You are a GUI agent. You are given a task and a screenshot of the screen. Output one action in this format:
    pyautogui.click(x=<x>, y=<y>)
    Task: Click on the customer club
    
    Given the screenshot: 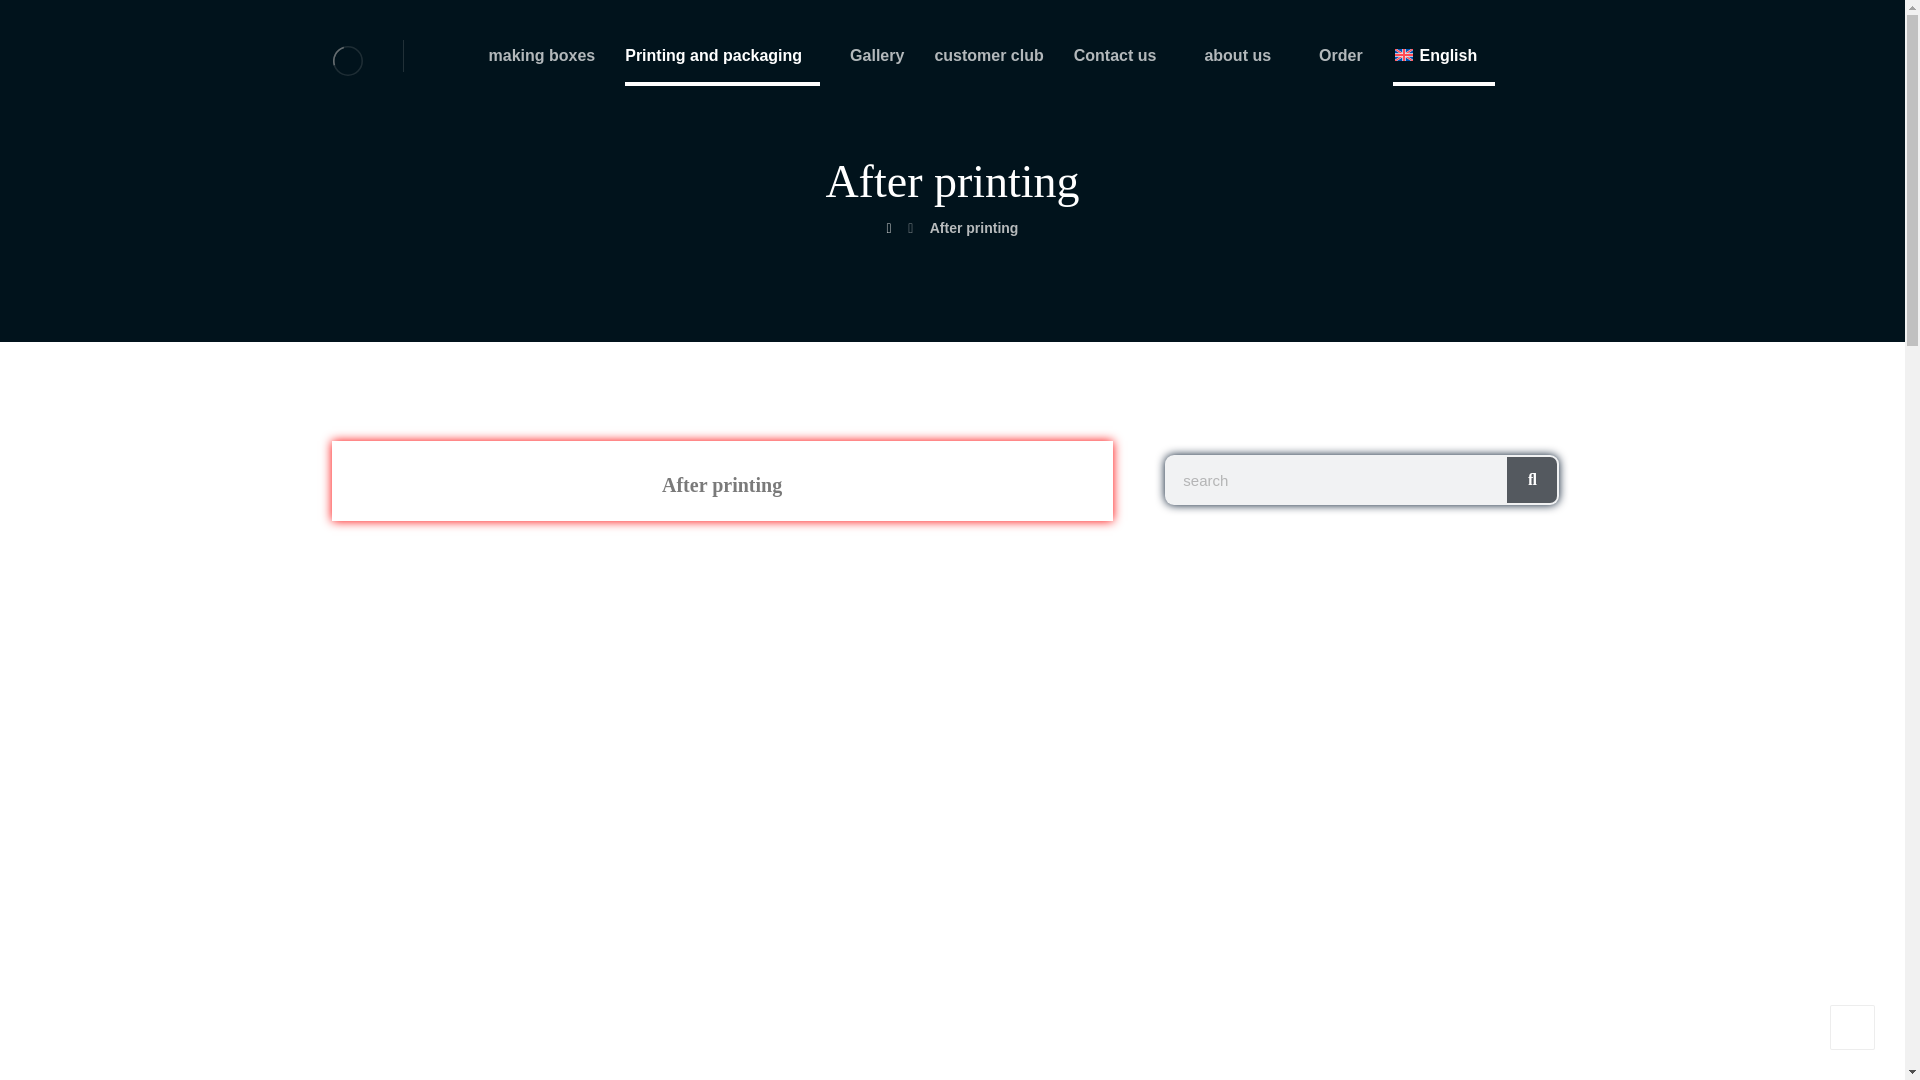 What is the action you would take?
    pyautogui.click(x=988, y=62)
    